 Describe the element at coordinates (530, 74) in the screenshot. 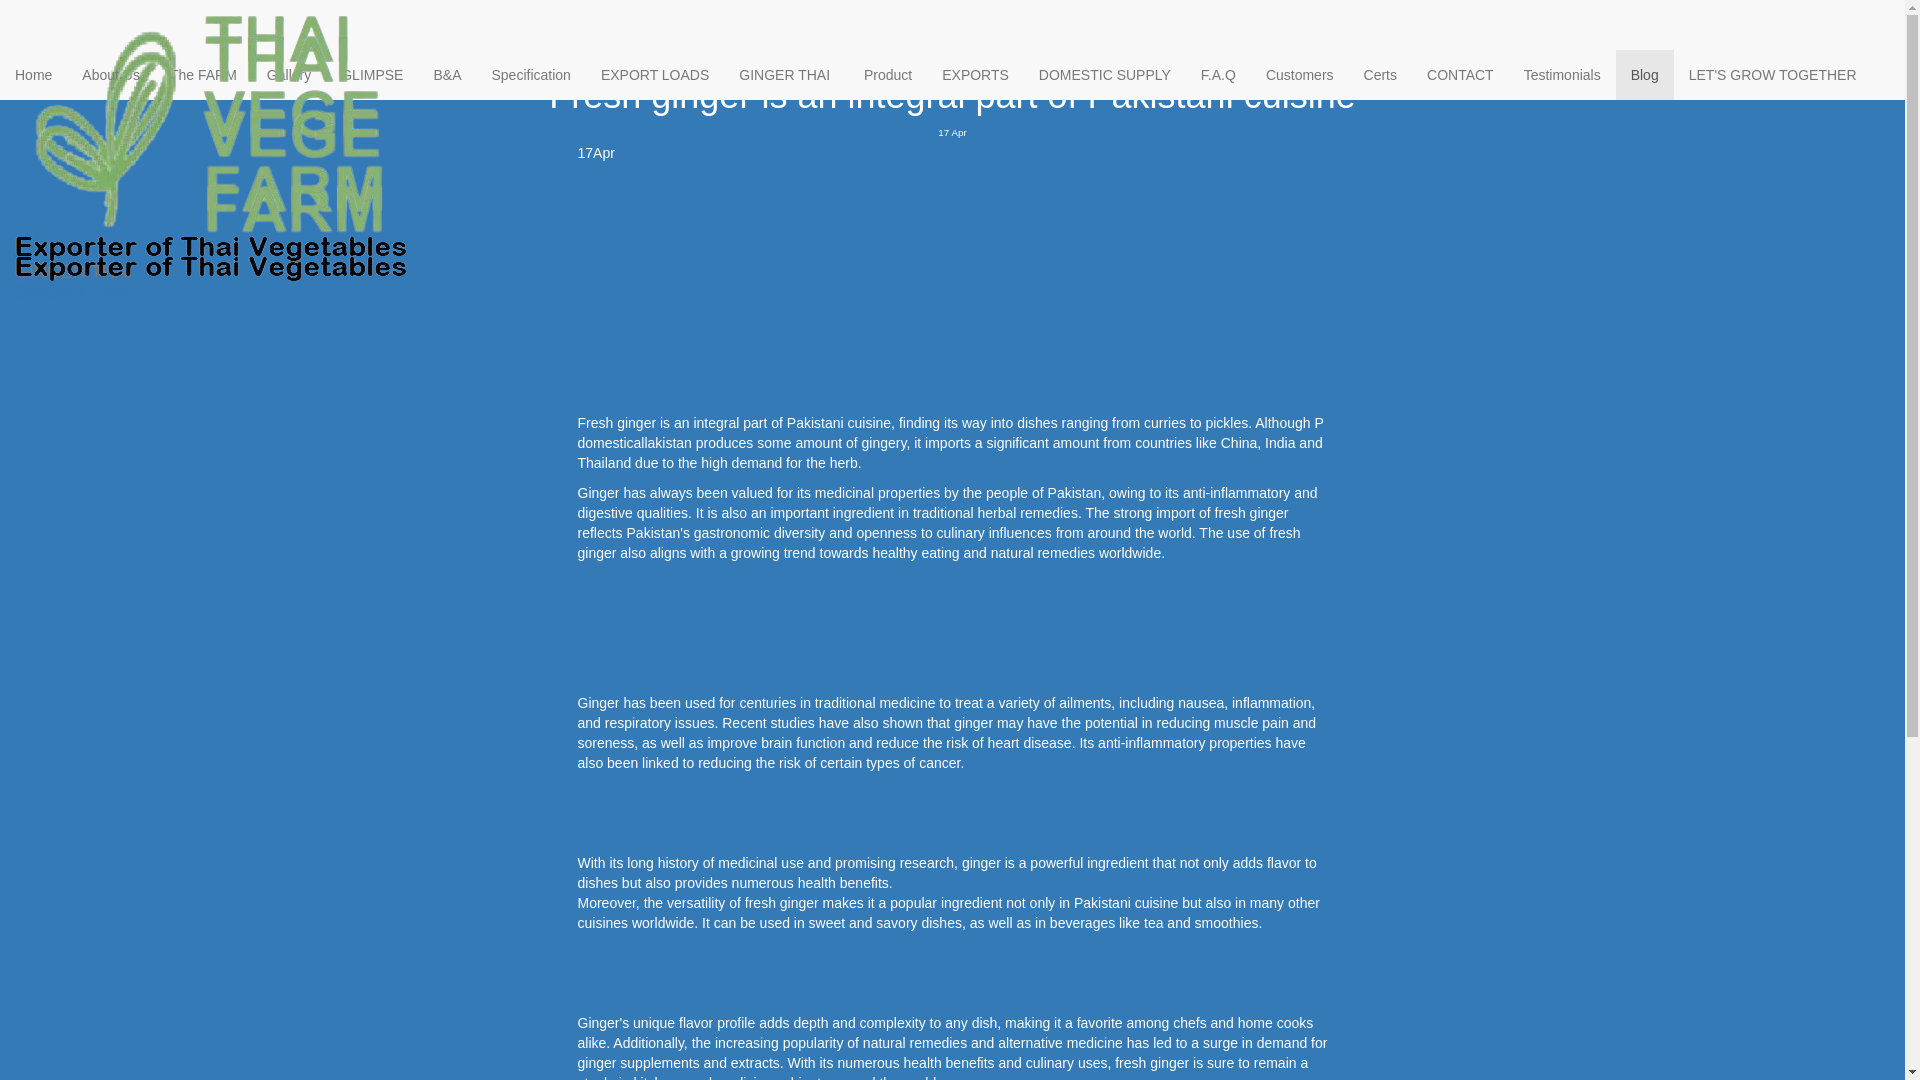

I see `Specification` at that location.